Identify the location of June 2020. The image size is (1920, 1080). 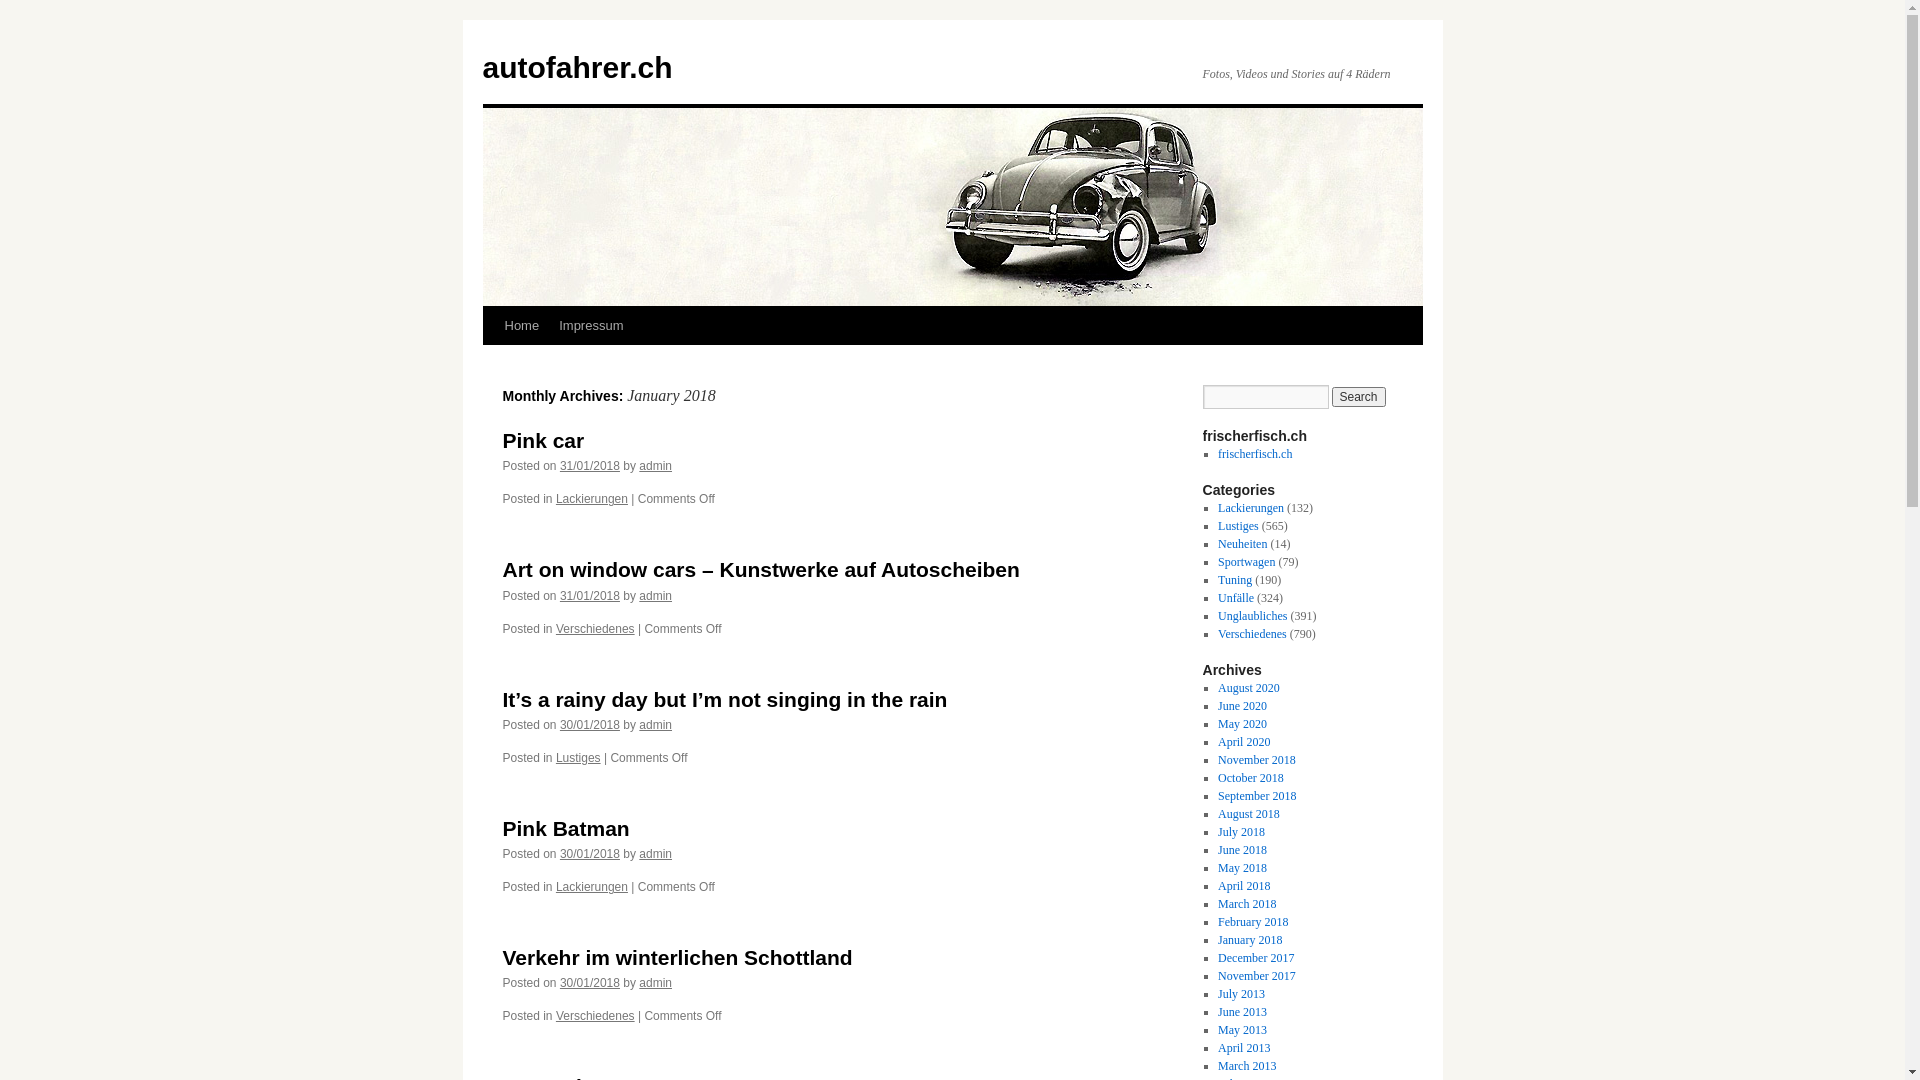
(1242, 706).